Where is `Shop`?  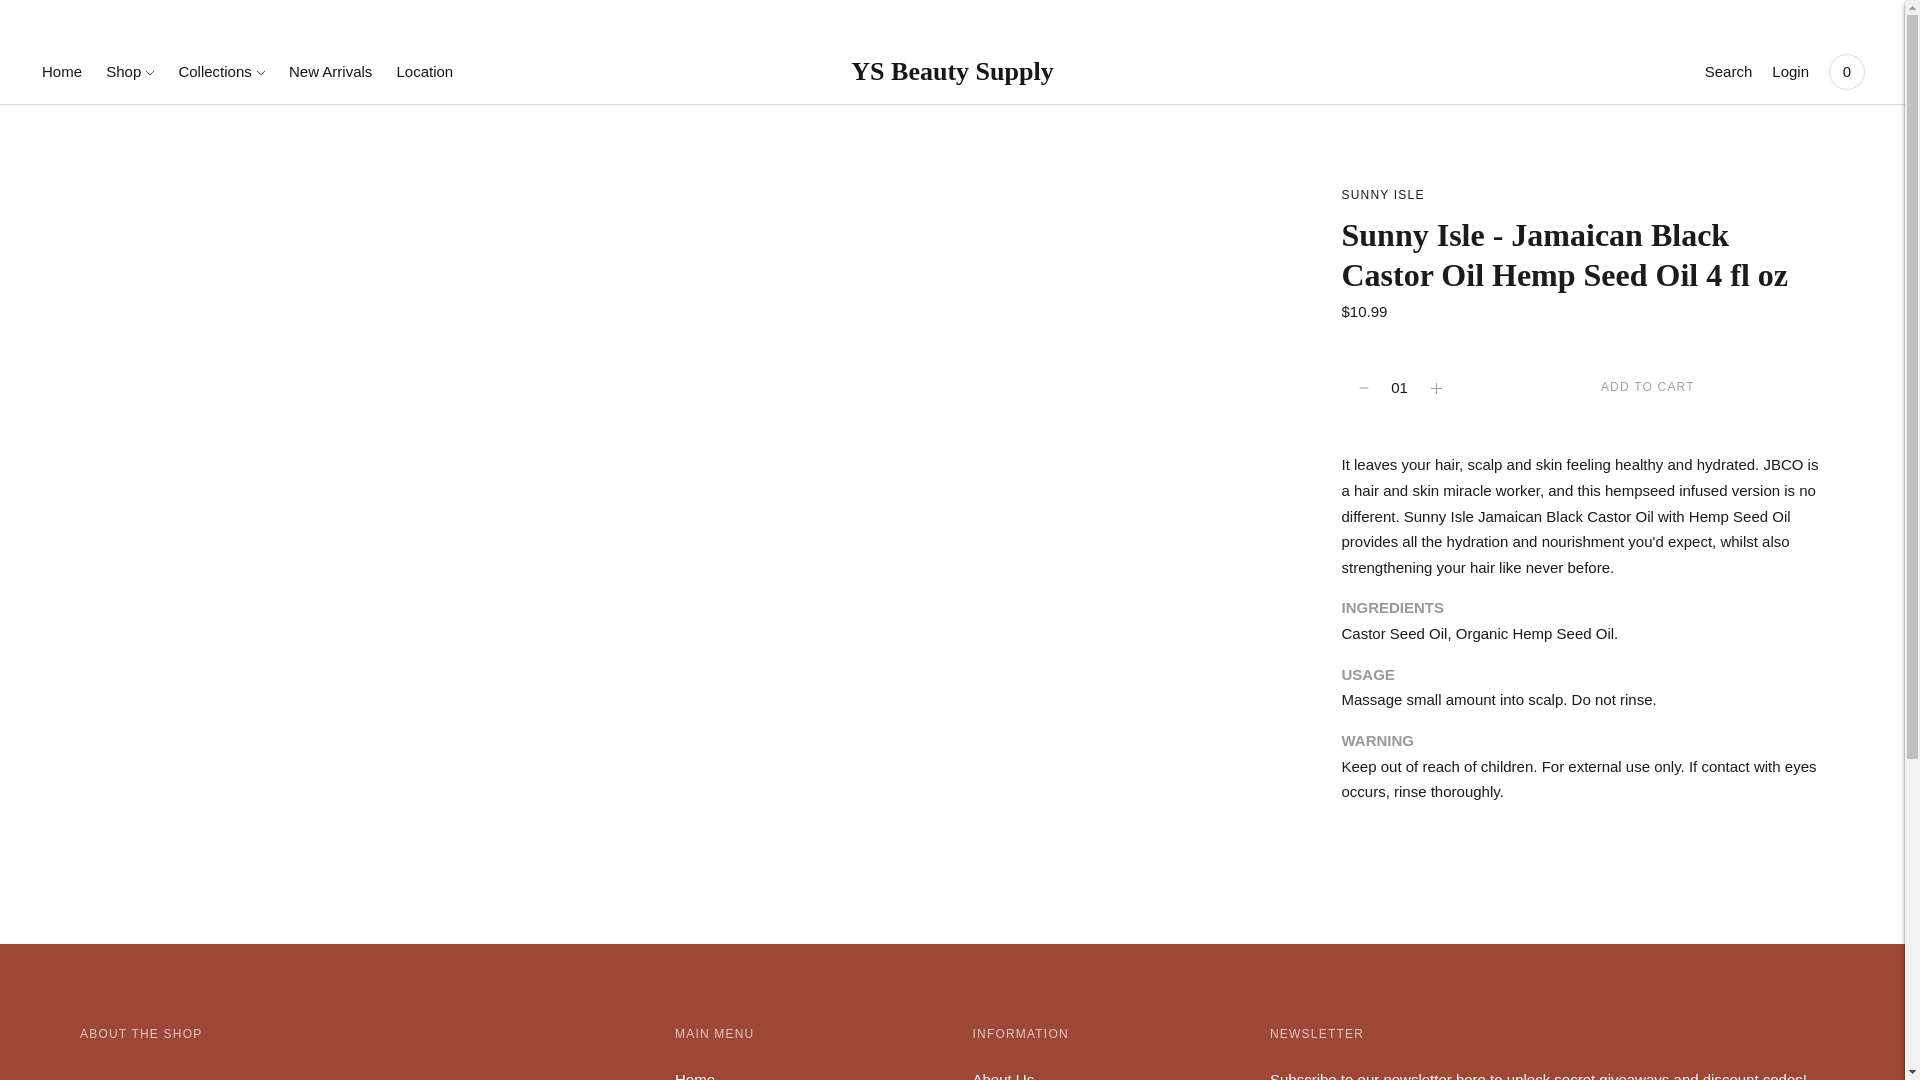
Shop is located at coordinates (129, 71).